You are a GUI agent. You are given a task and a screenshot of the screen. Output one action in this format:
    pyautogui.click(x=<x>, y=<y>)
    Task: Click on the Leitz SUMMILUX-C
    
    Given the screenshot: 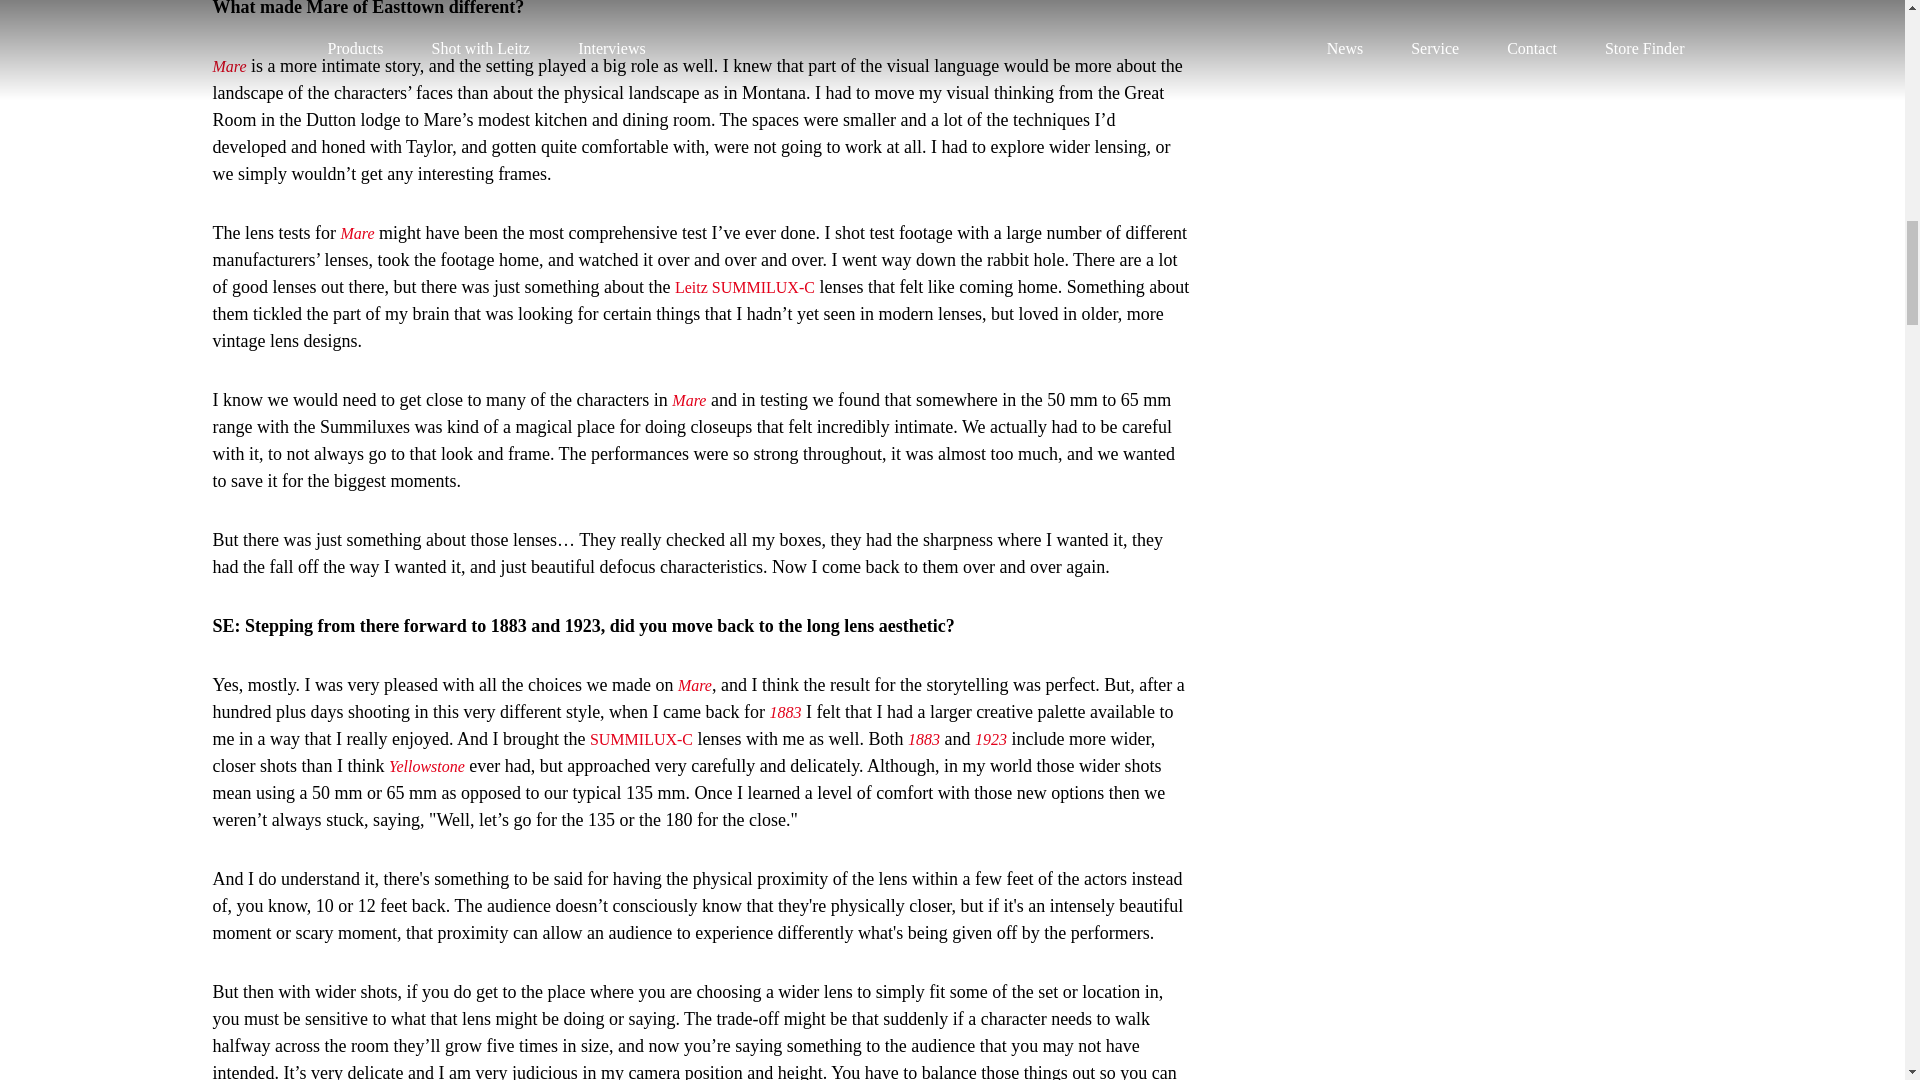 What is the action you would take?
    pyautogui.click(x=744, y=286)
    